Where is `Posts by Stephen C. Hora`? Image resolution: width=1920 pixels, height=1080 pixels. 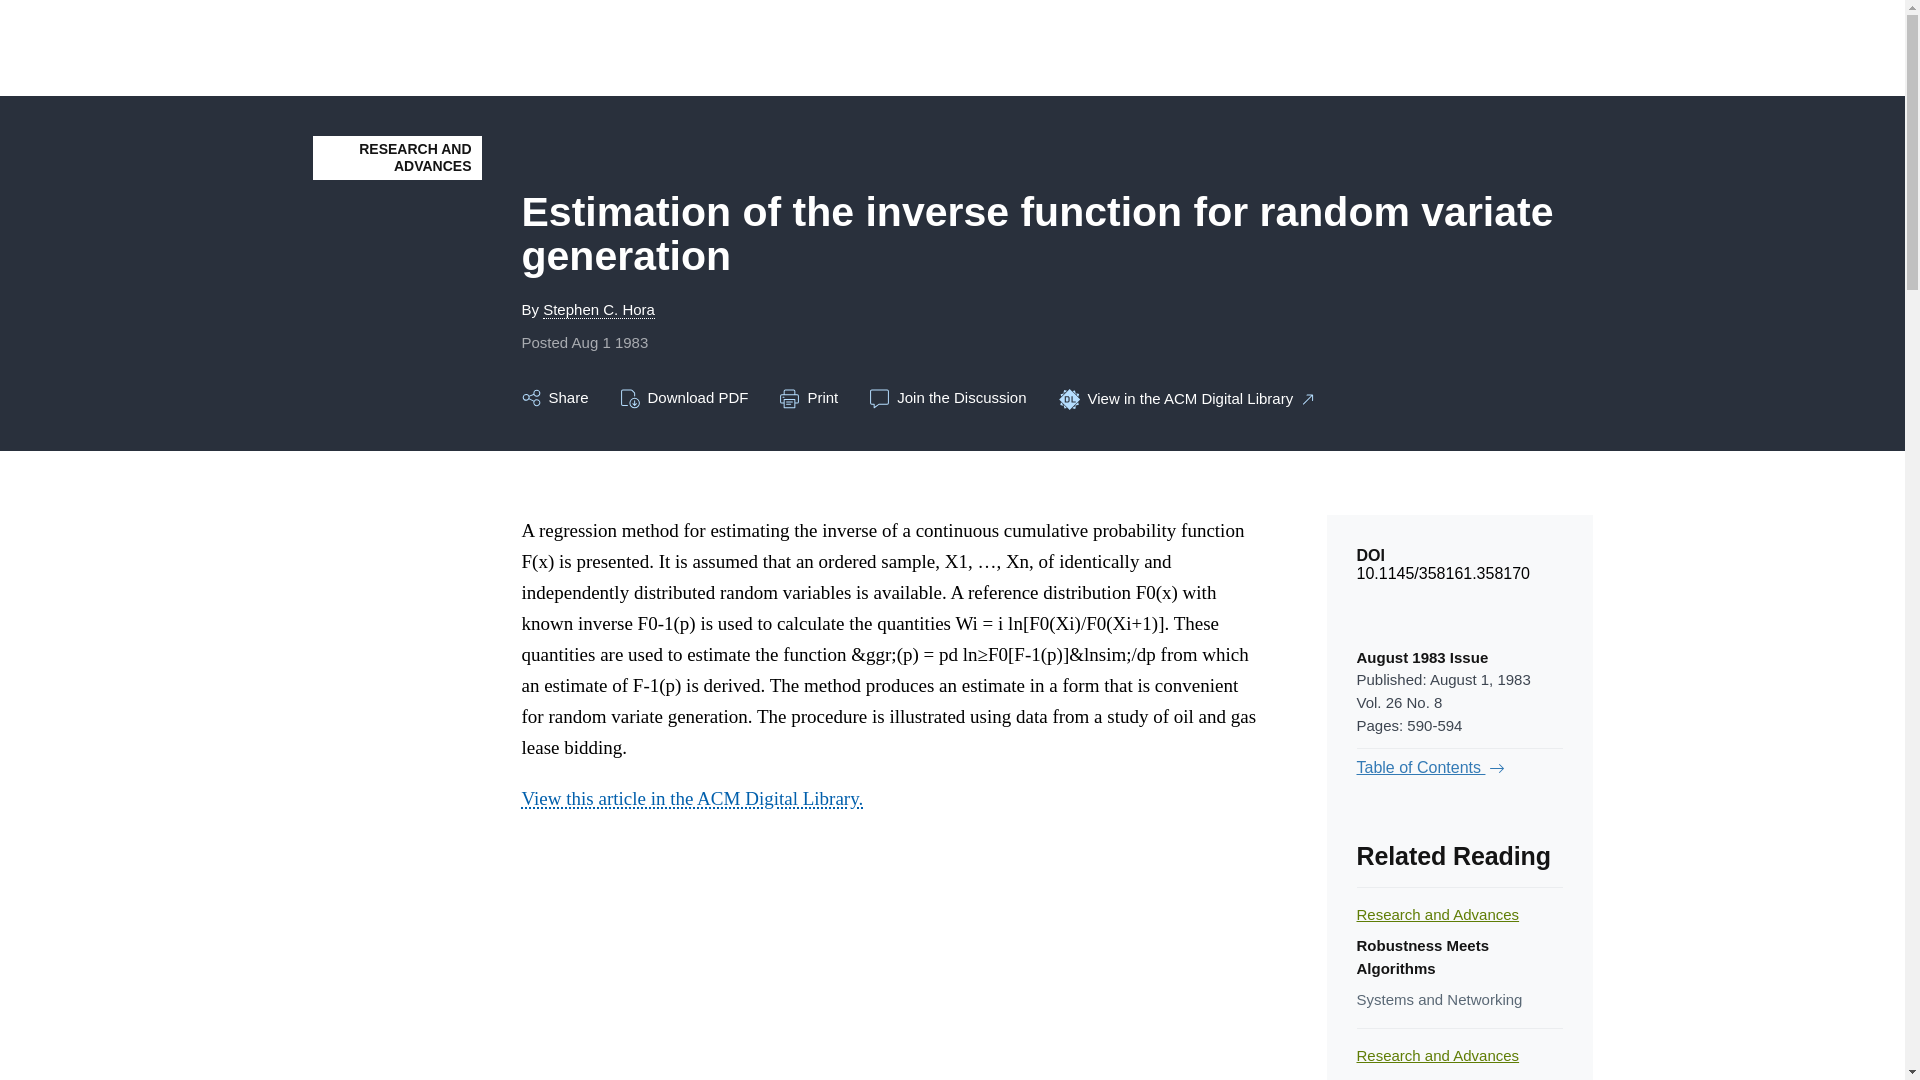
Posts by Stephen C. Hora is located at coordinates (598, 310).